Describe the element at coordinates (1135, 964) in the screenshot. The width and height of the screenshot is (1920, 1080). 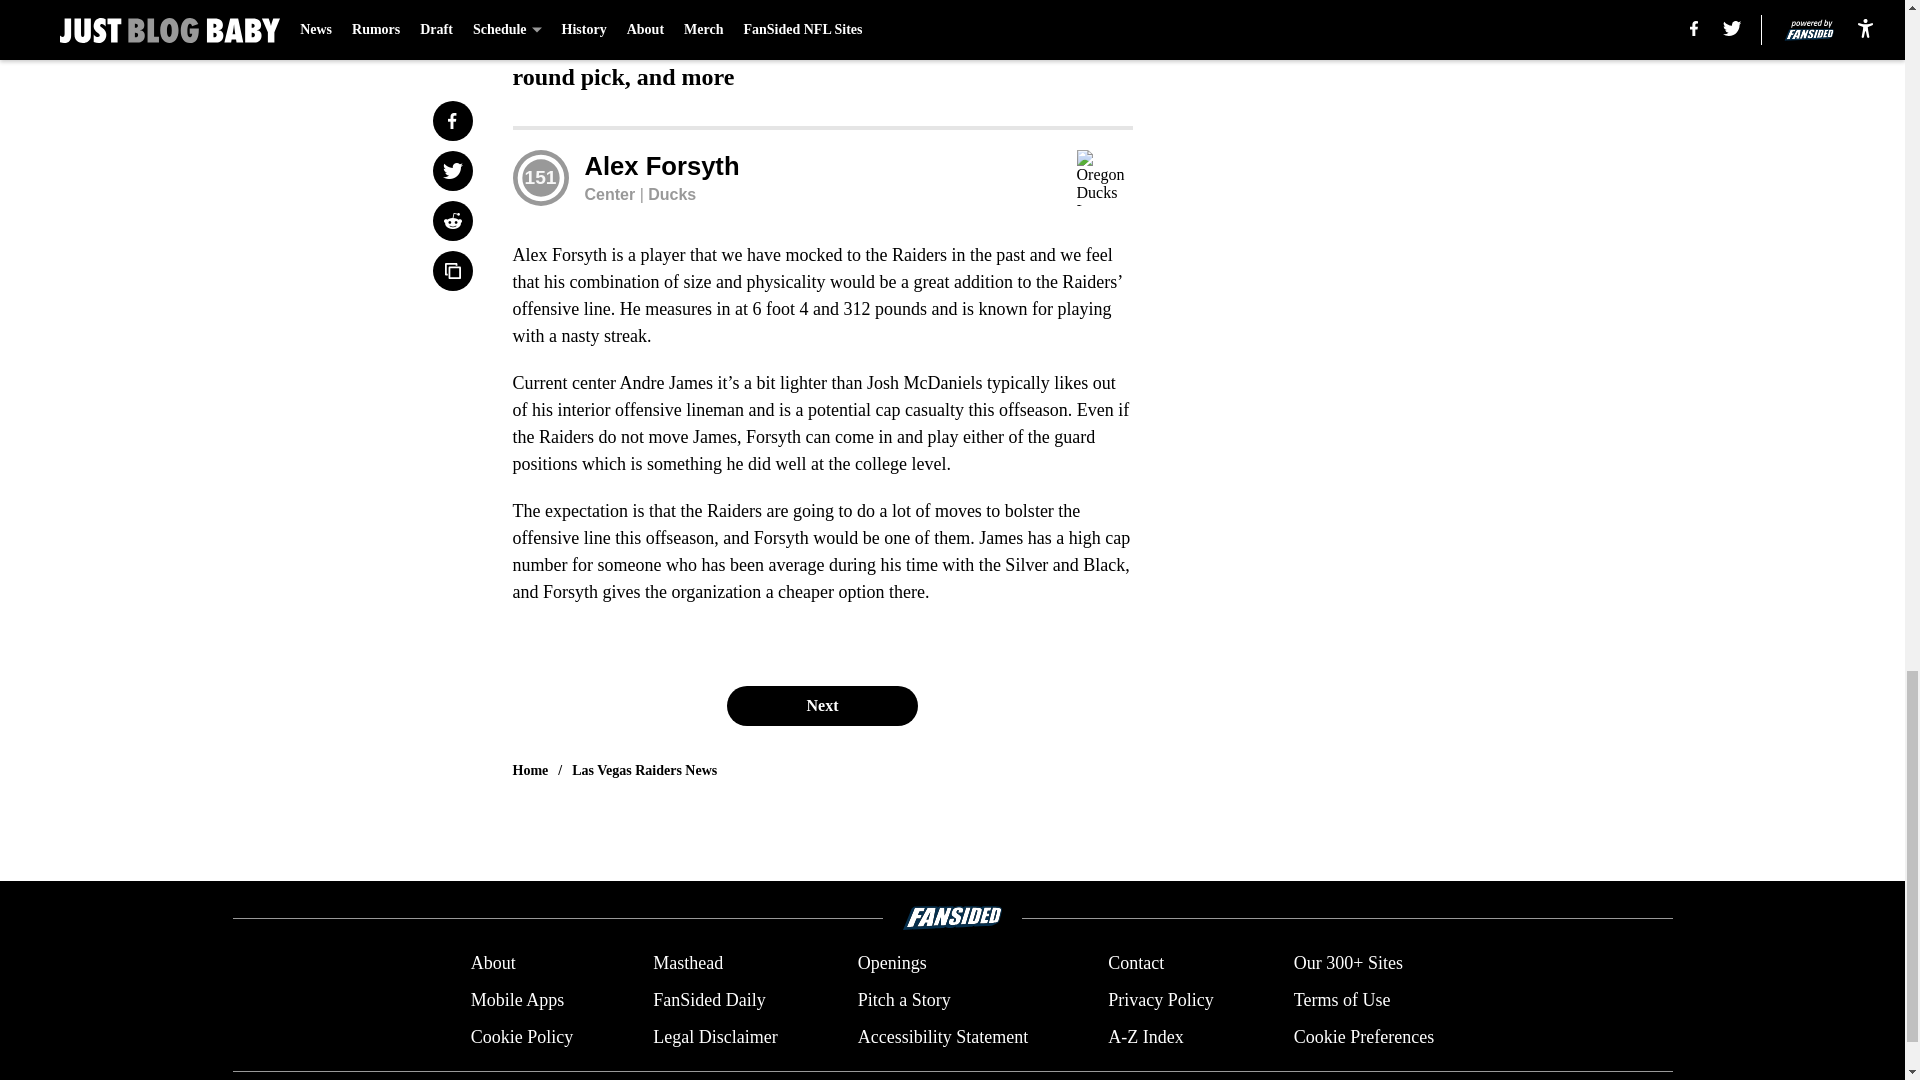
I see `Contact` at that location.